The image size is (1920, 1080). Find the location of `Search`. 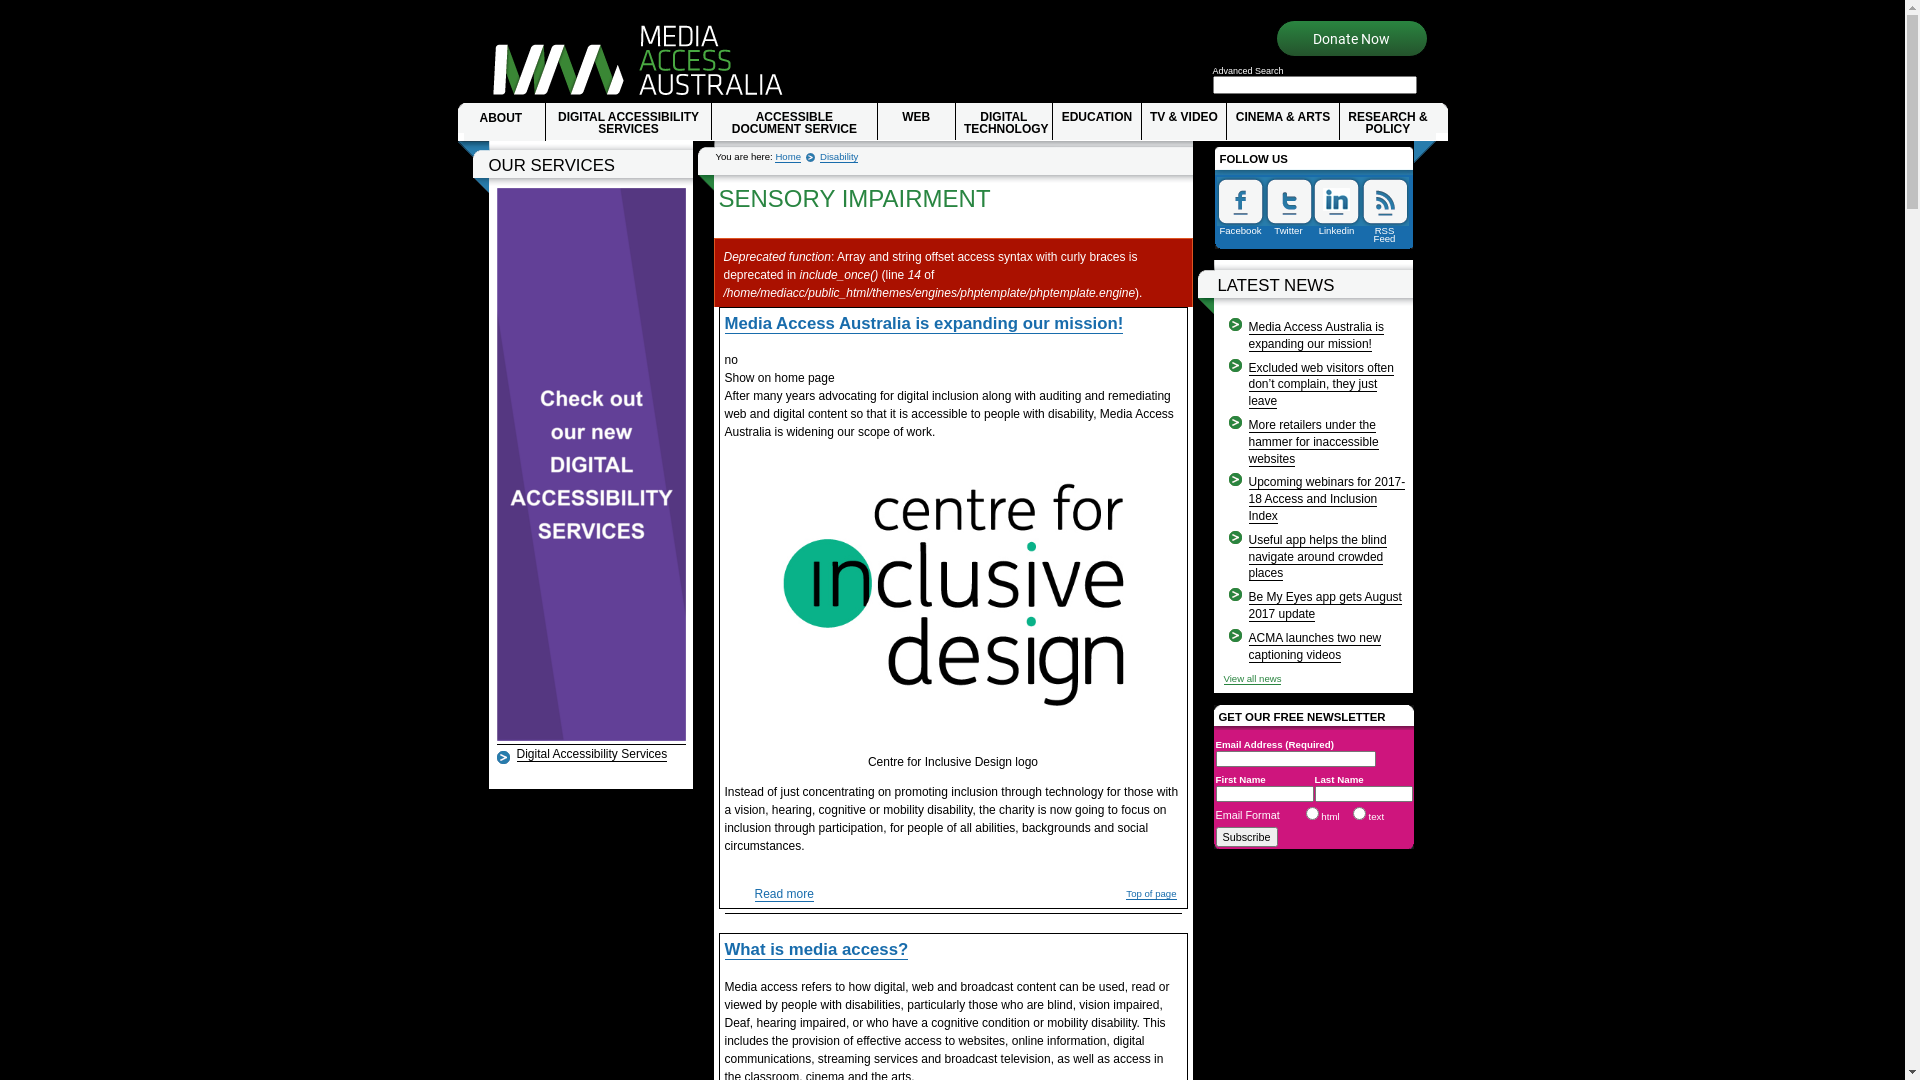

Search is located at coordinates (21, 9).